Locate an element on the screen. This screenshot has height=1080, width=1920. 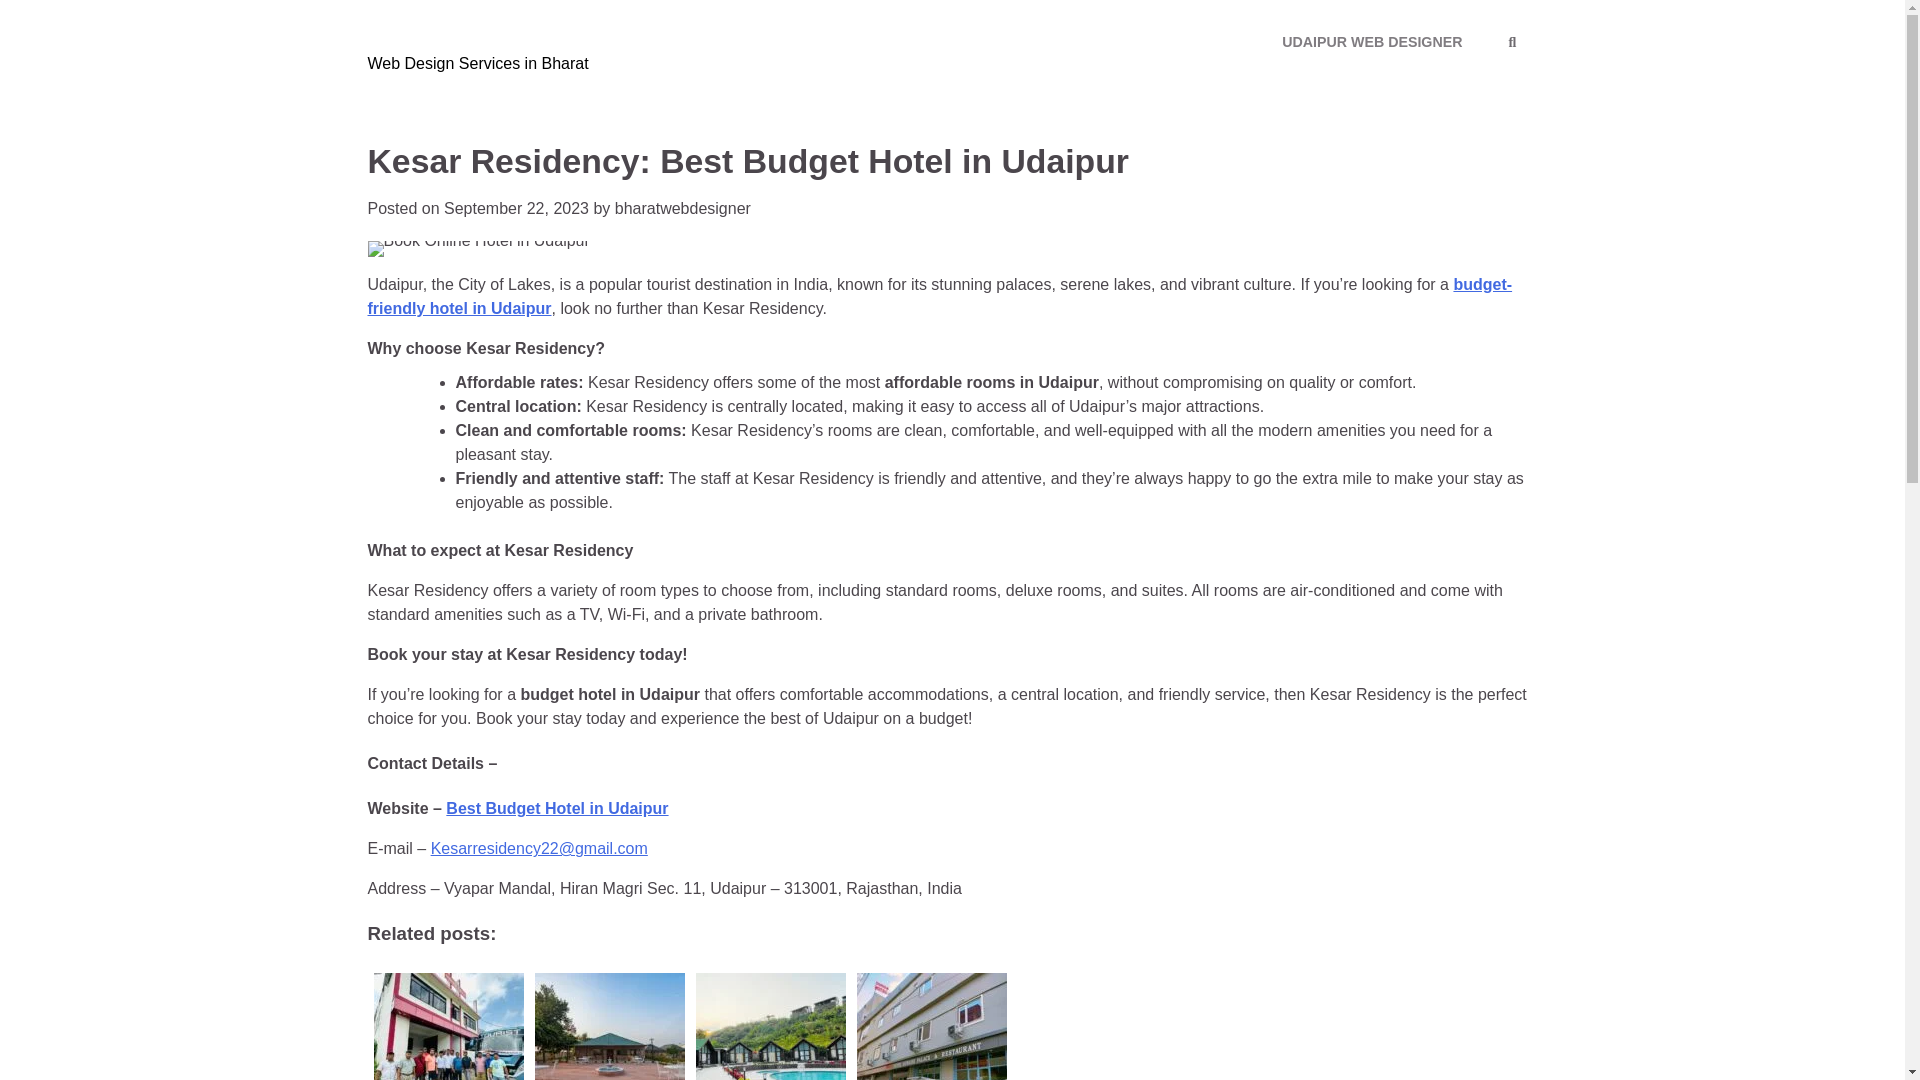
Search is located at coordinates (940, 296).